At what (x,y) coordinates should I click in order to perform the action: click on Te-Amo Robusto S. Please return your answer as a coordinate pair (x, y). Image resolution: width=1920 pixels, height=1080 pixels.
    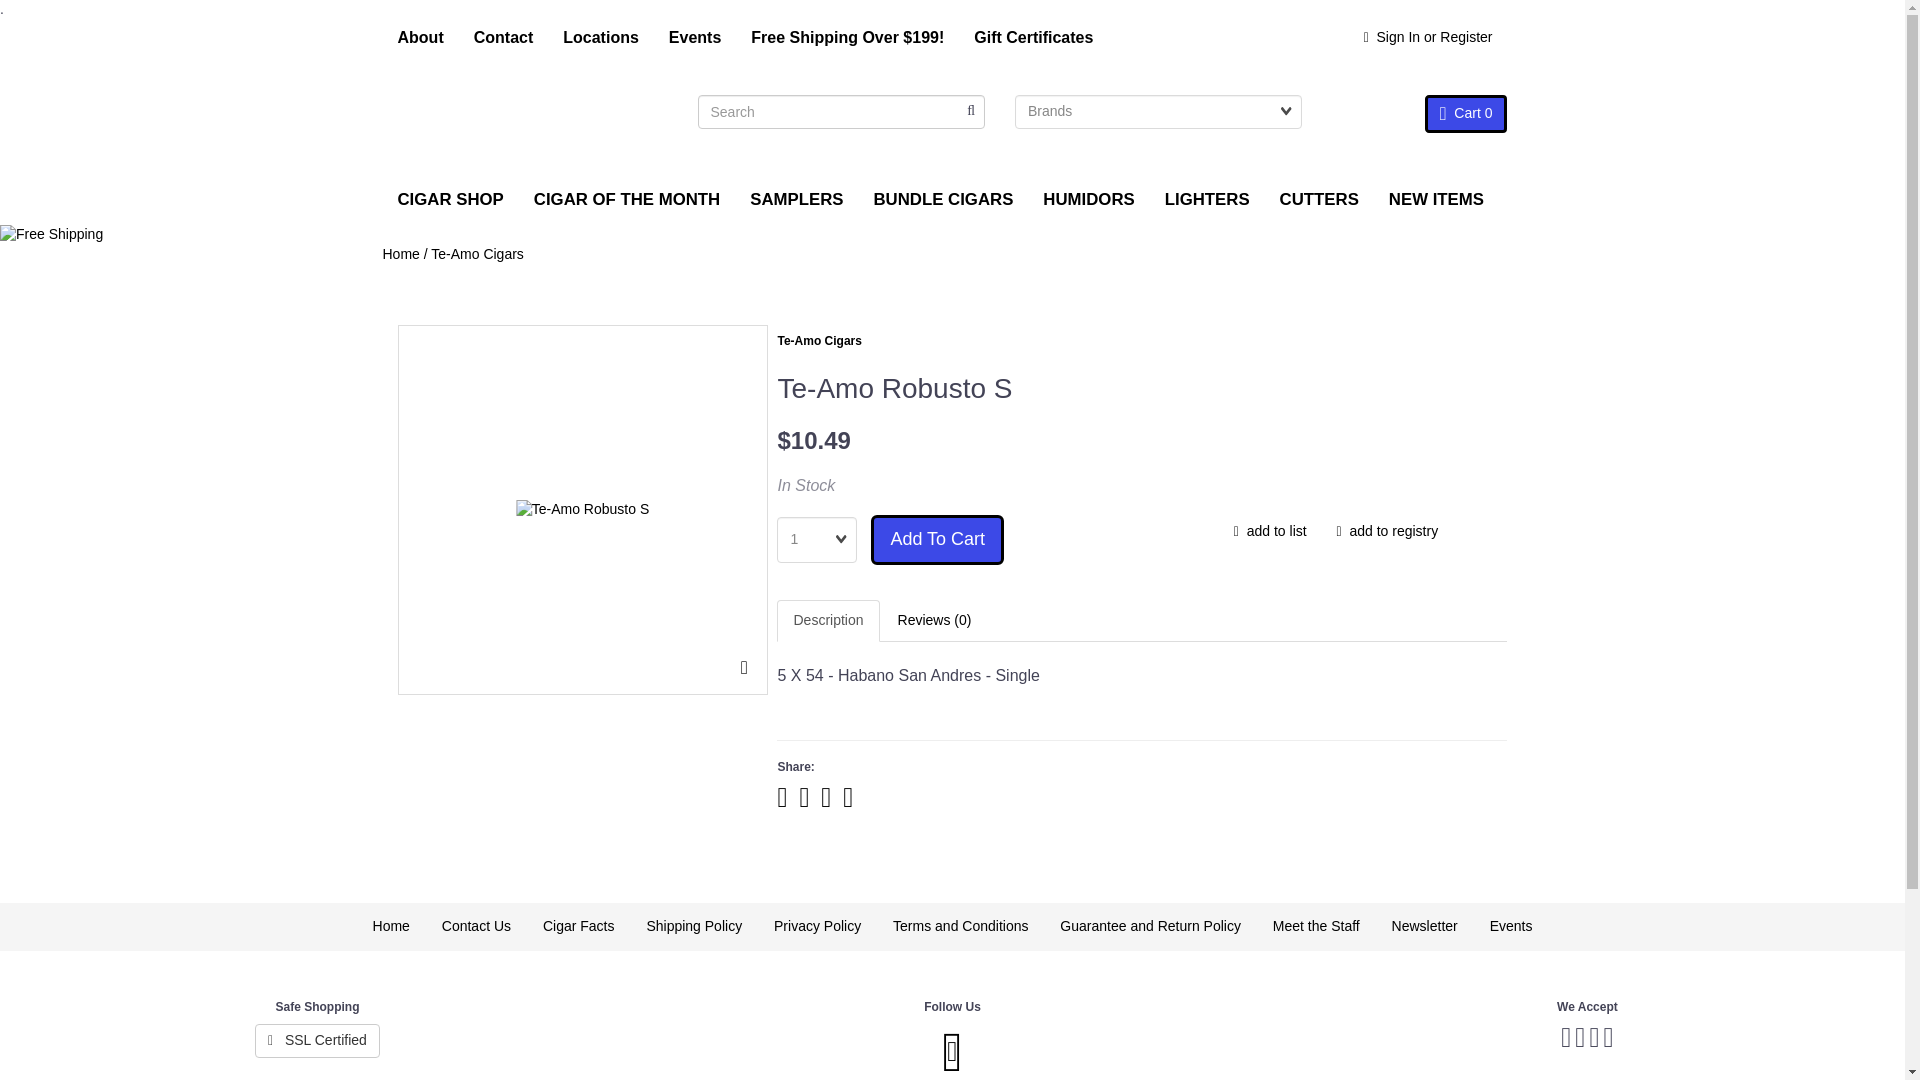
    Looking at the image, I should click on (583, 510).